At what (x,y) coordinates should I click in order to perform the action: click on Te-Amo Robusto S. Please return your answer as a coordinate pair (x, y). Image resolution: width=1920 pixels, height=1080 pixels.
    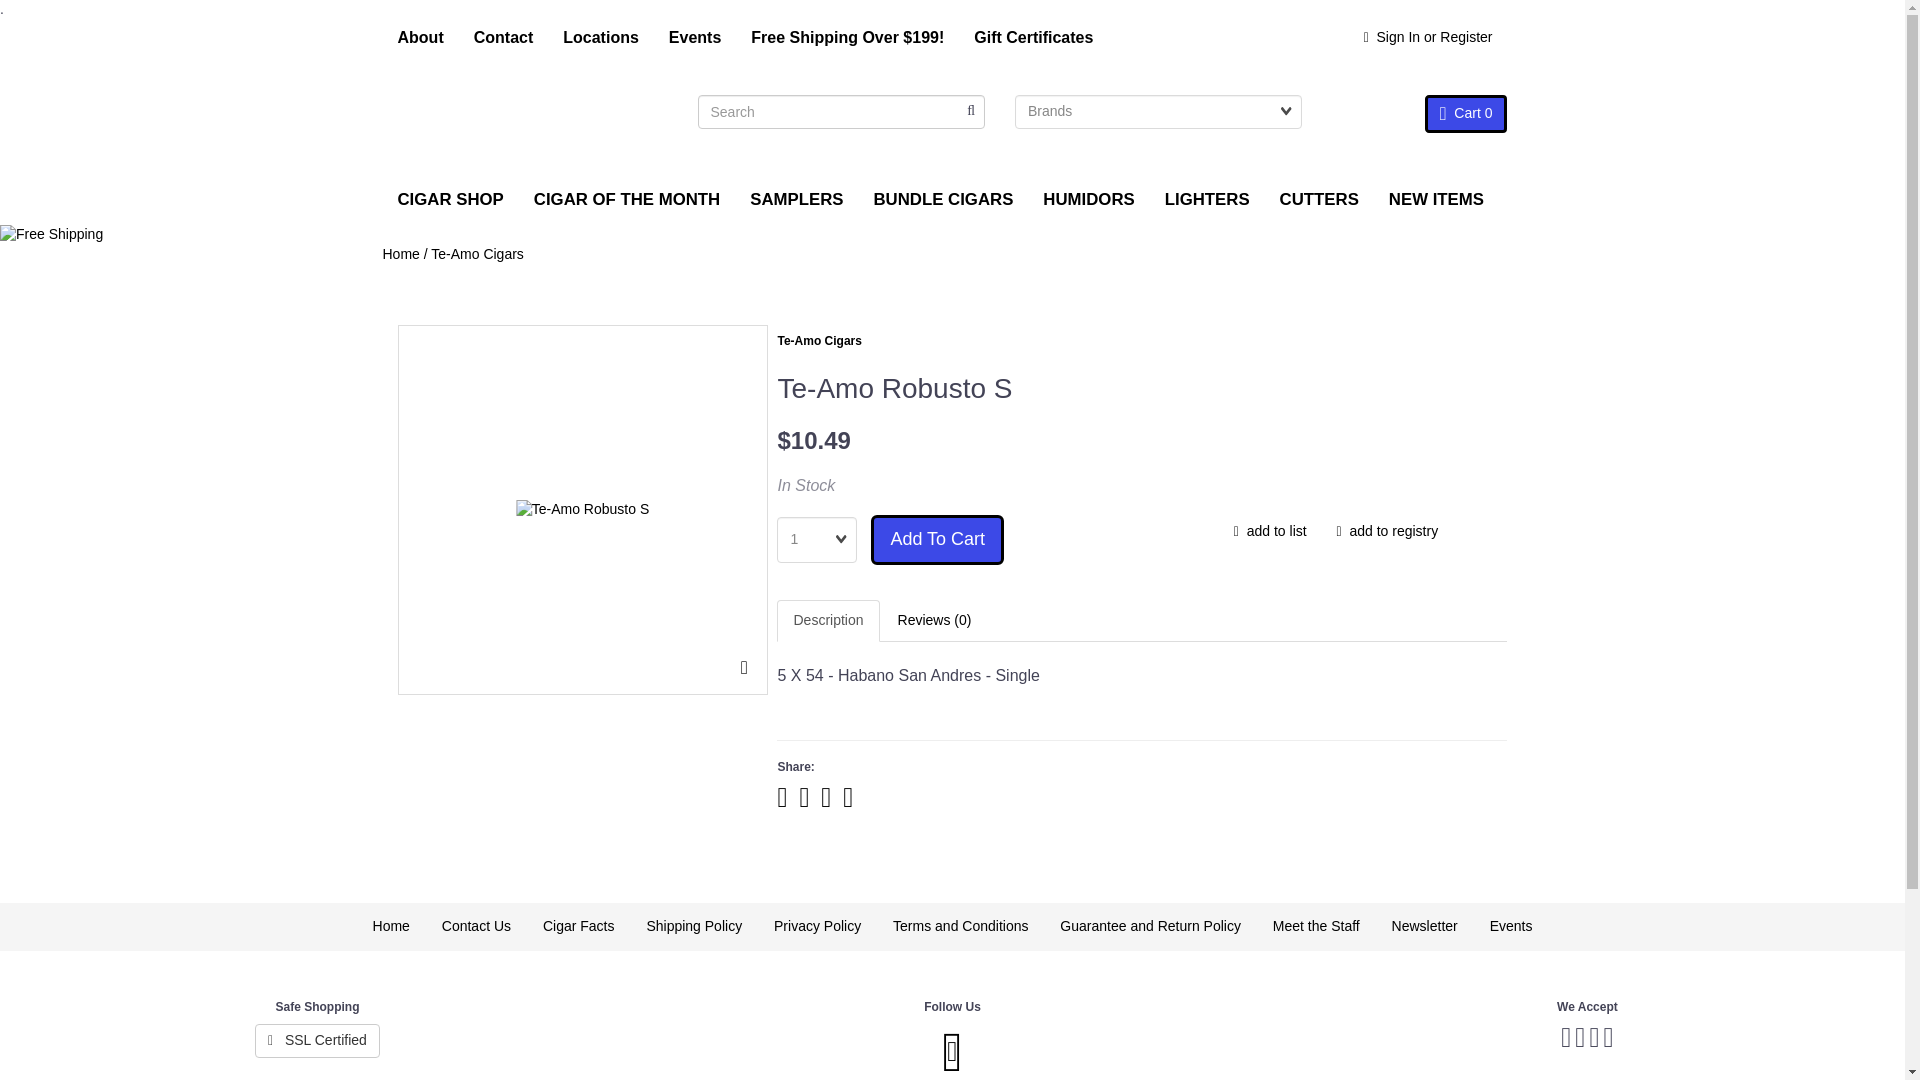
    Looking at the image, I should click on (583, 510).